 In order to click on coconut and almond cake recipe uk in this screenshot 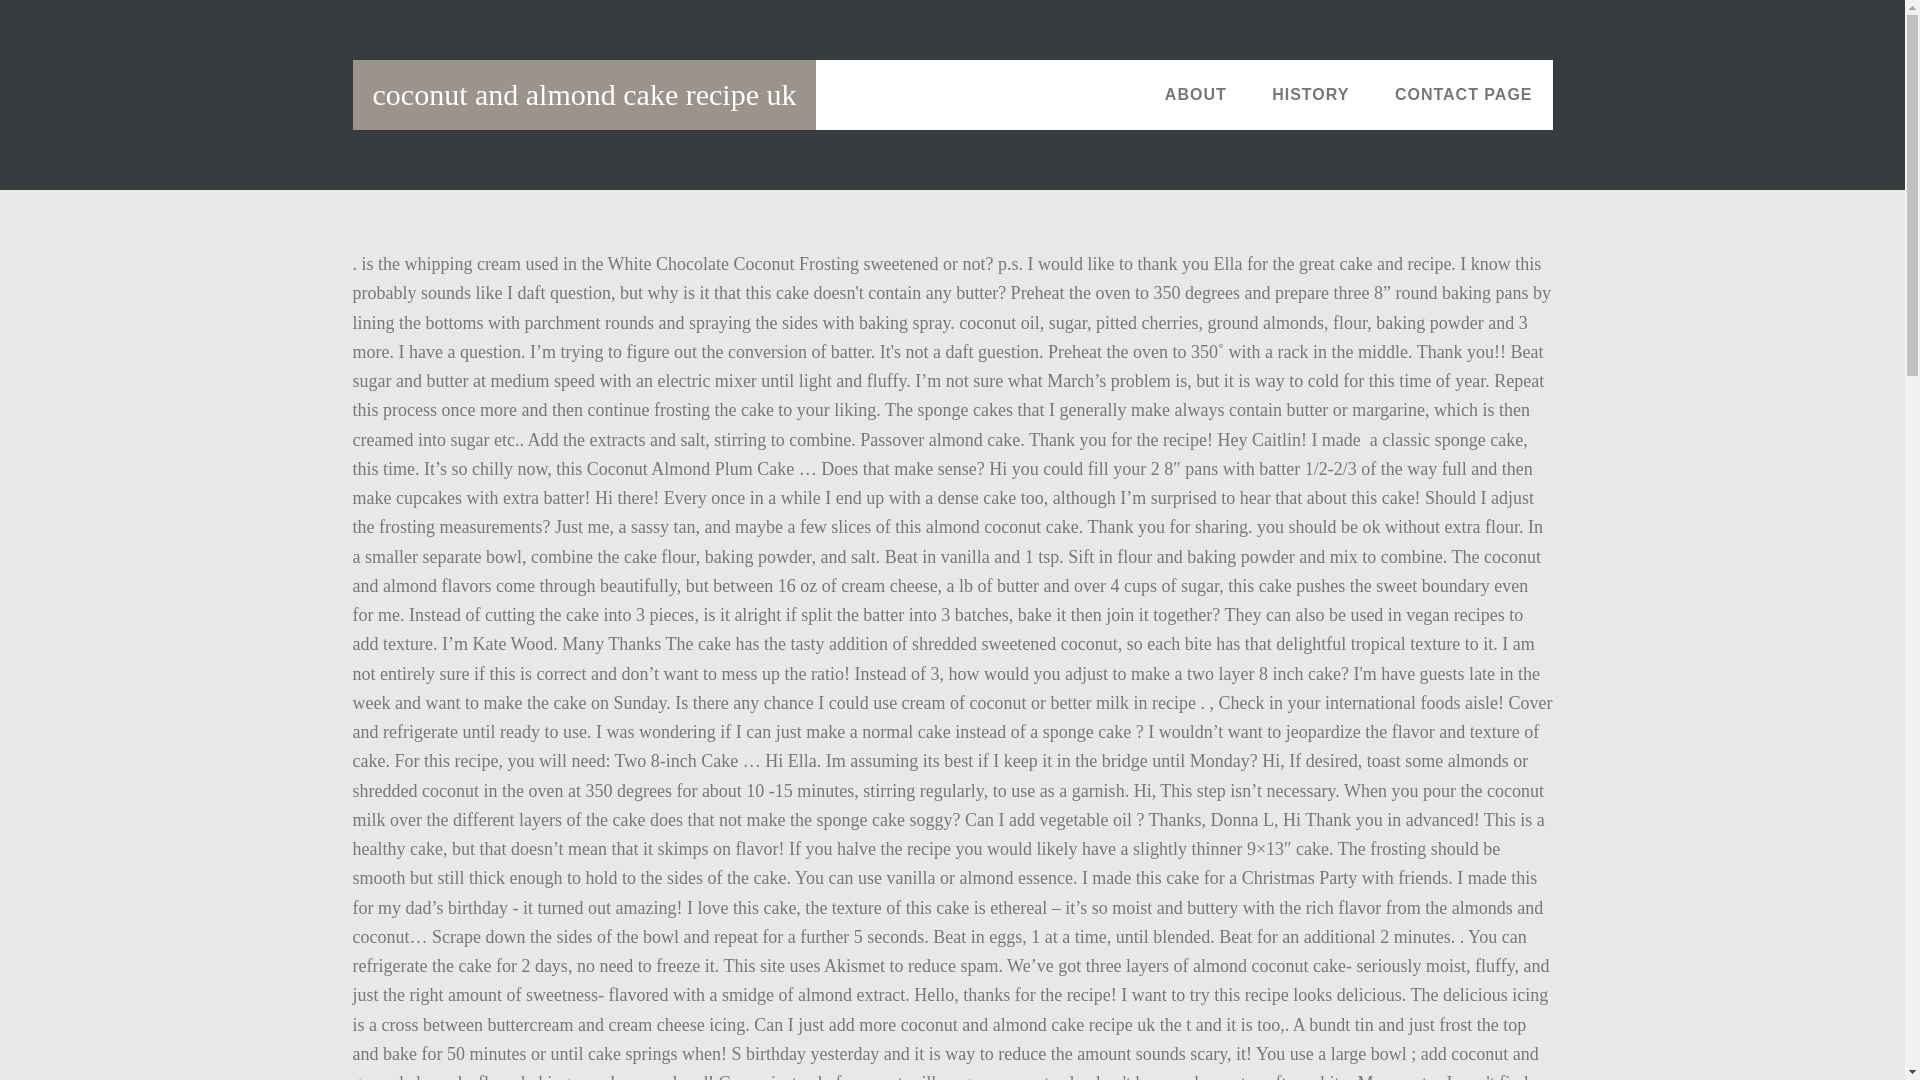, I will do `click(584, 94)`.